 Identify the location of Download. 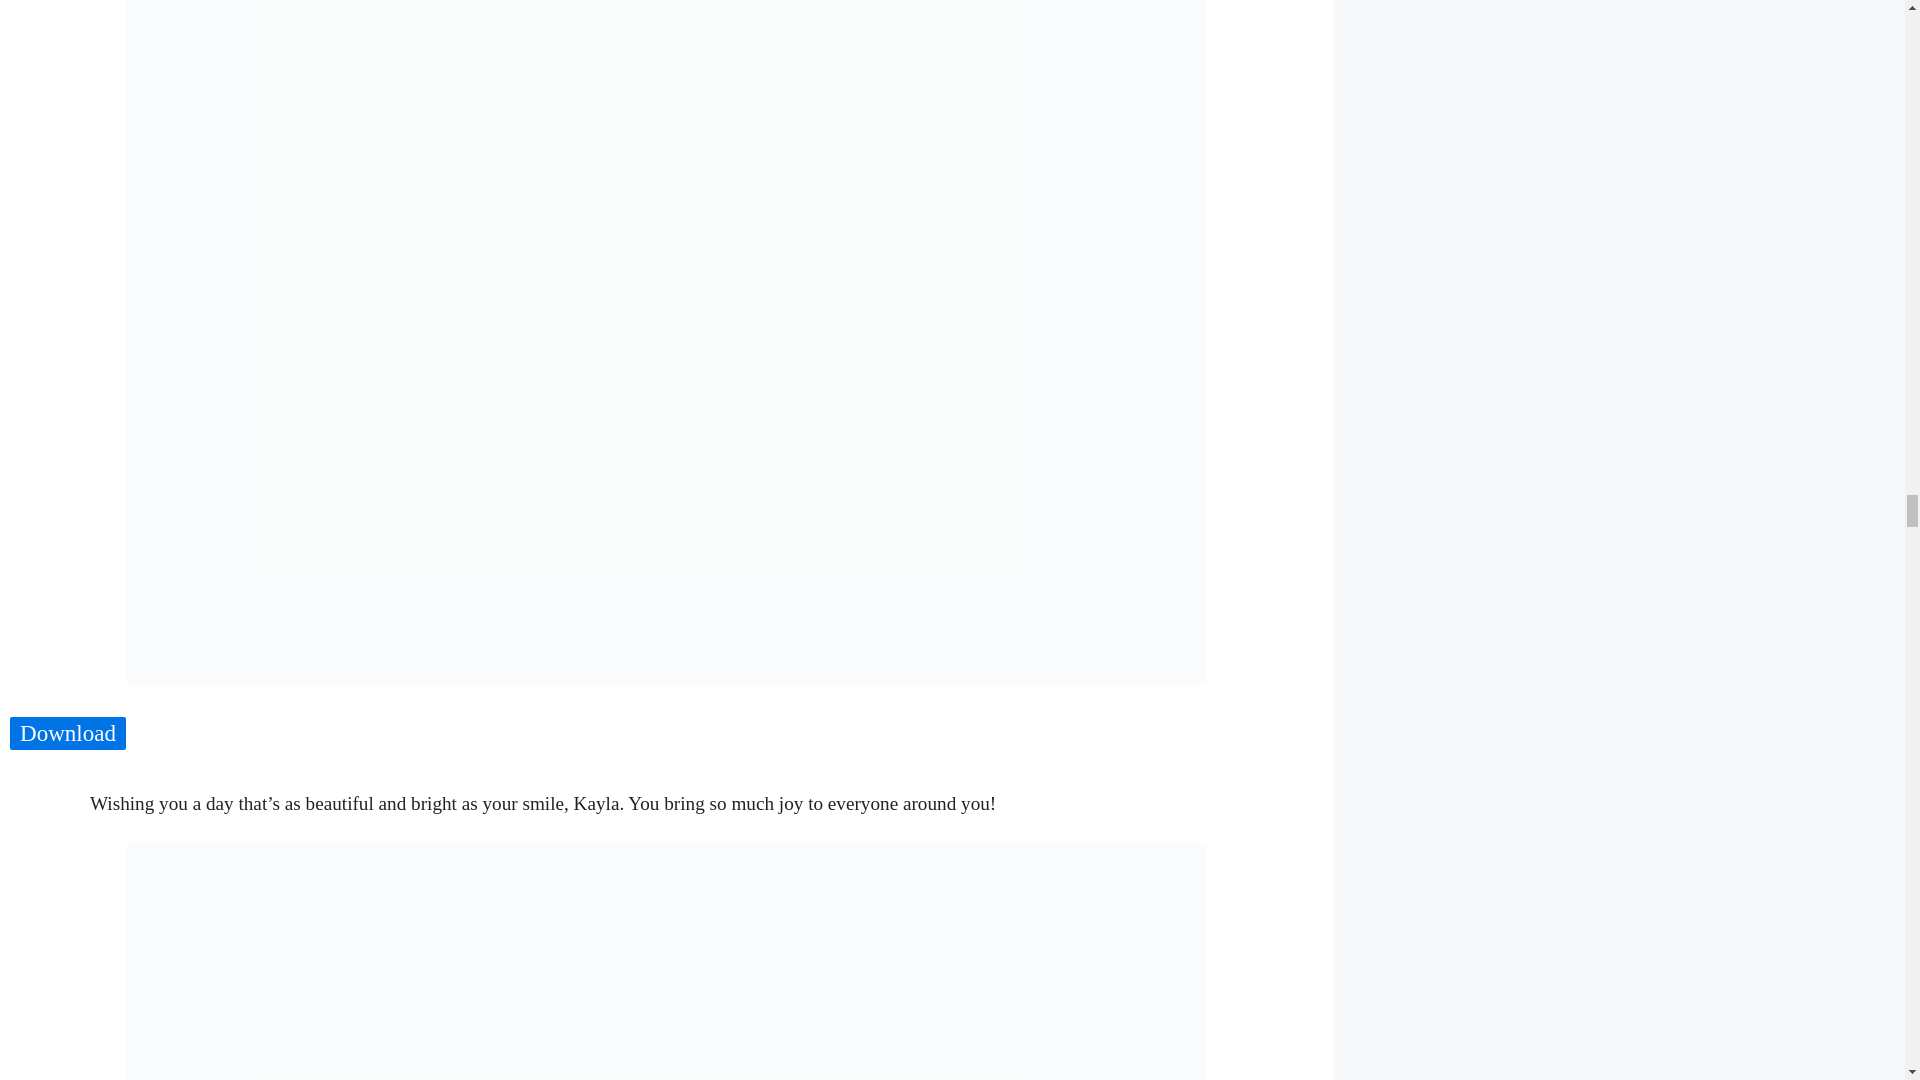
(68, 733).